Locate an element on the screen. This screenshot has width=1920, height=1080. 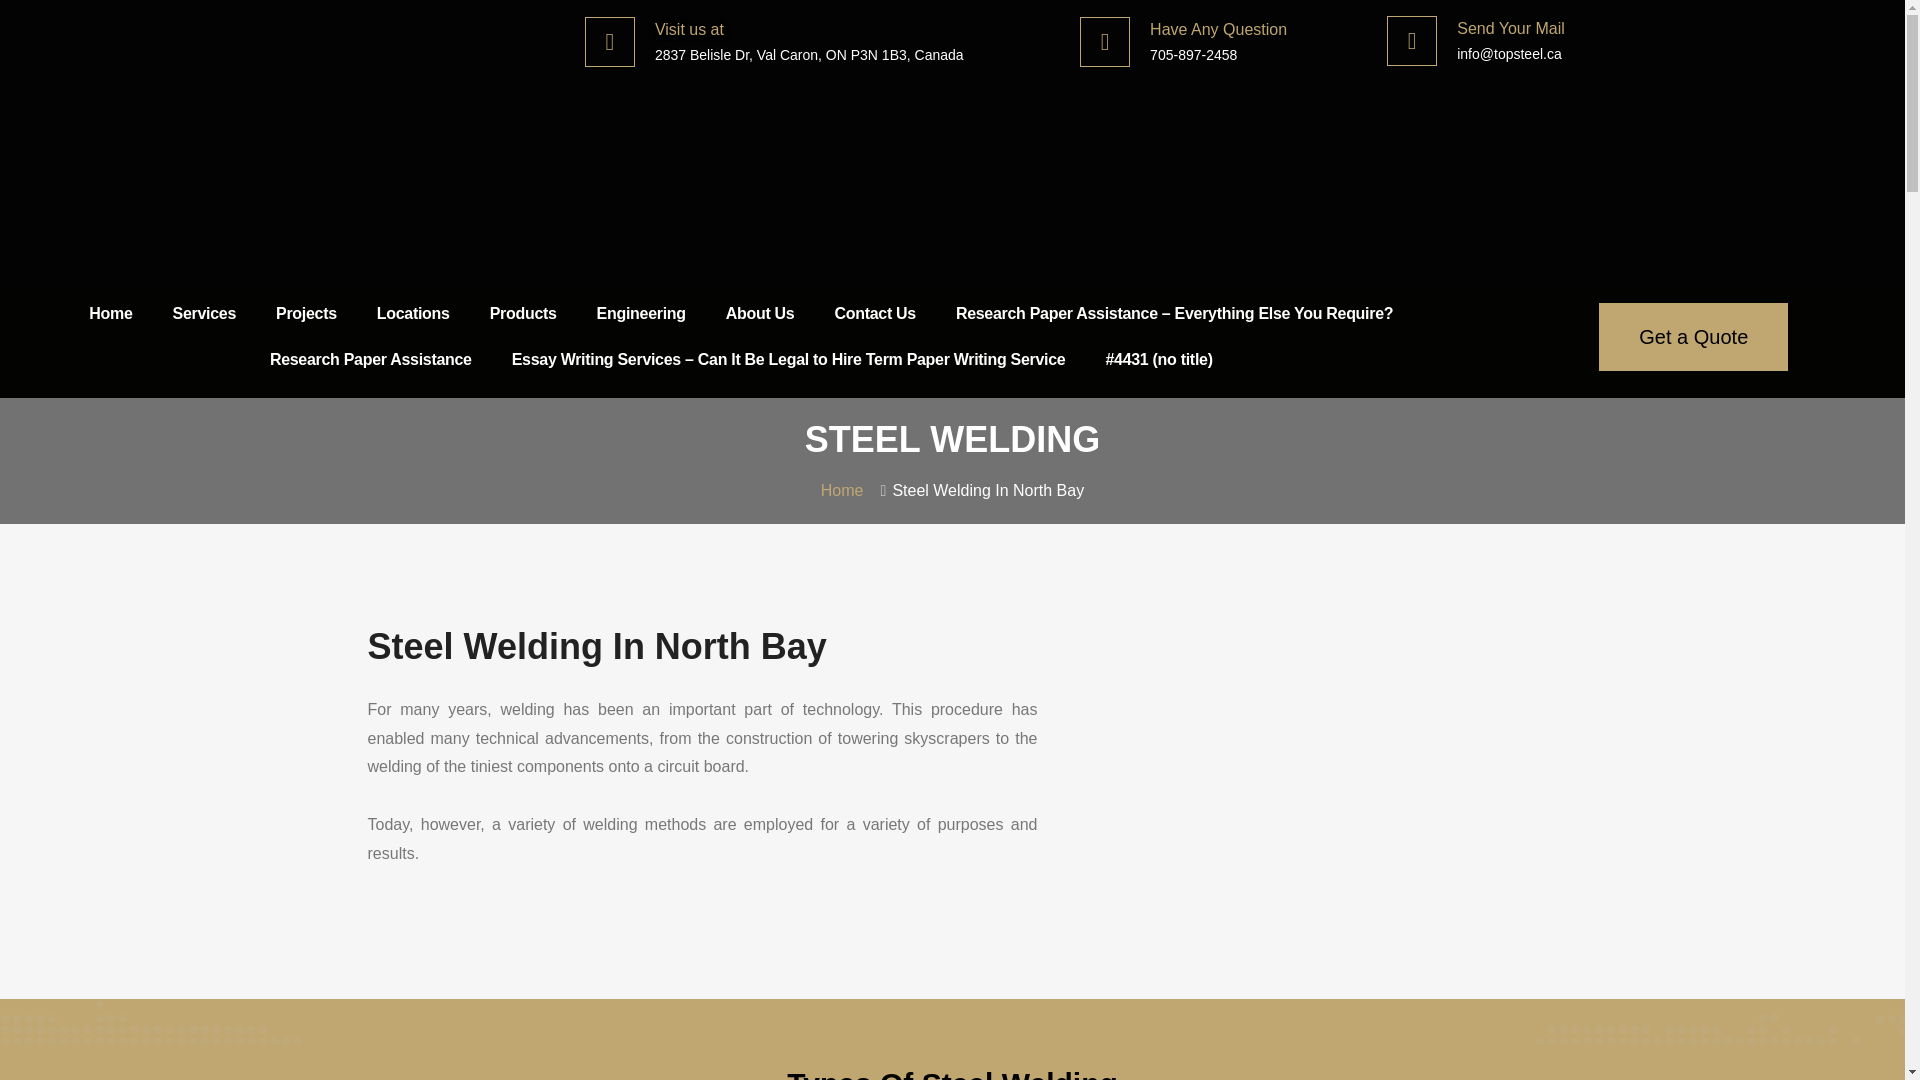
Projects is located at coordinates (306, 313).